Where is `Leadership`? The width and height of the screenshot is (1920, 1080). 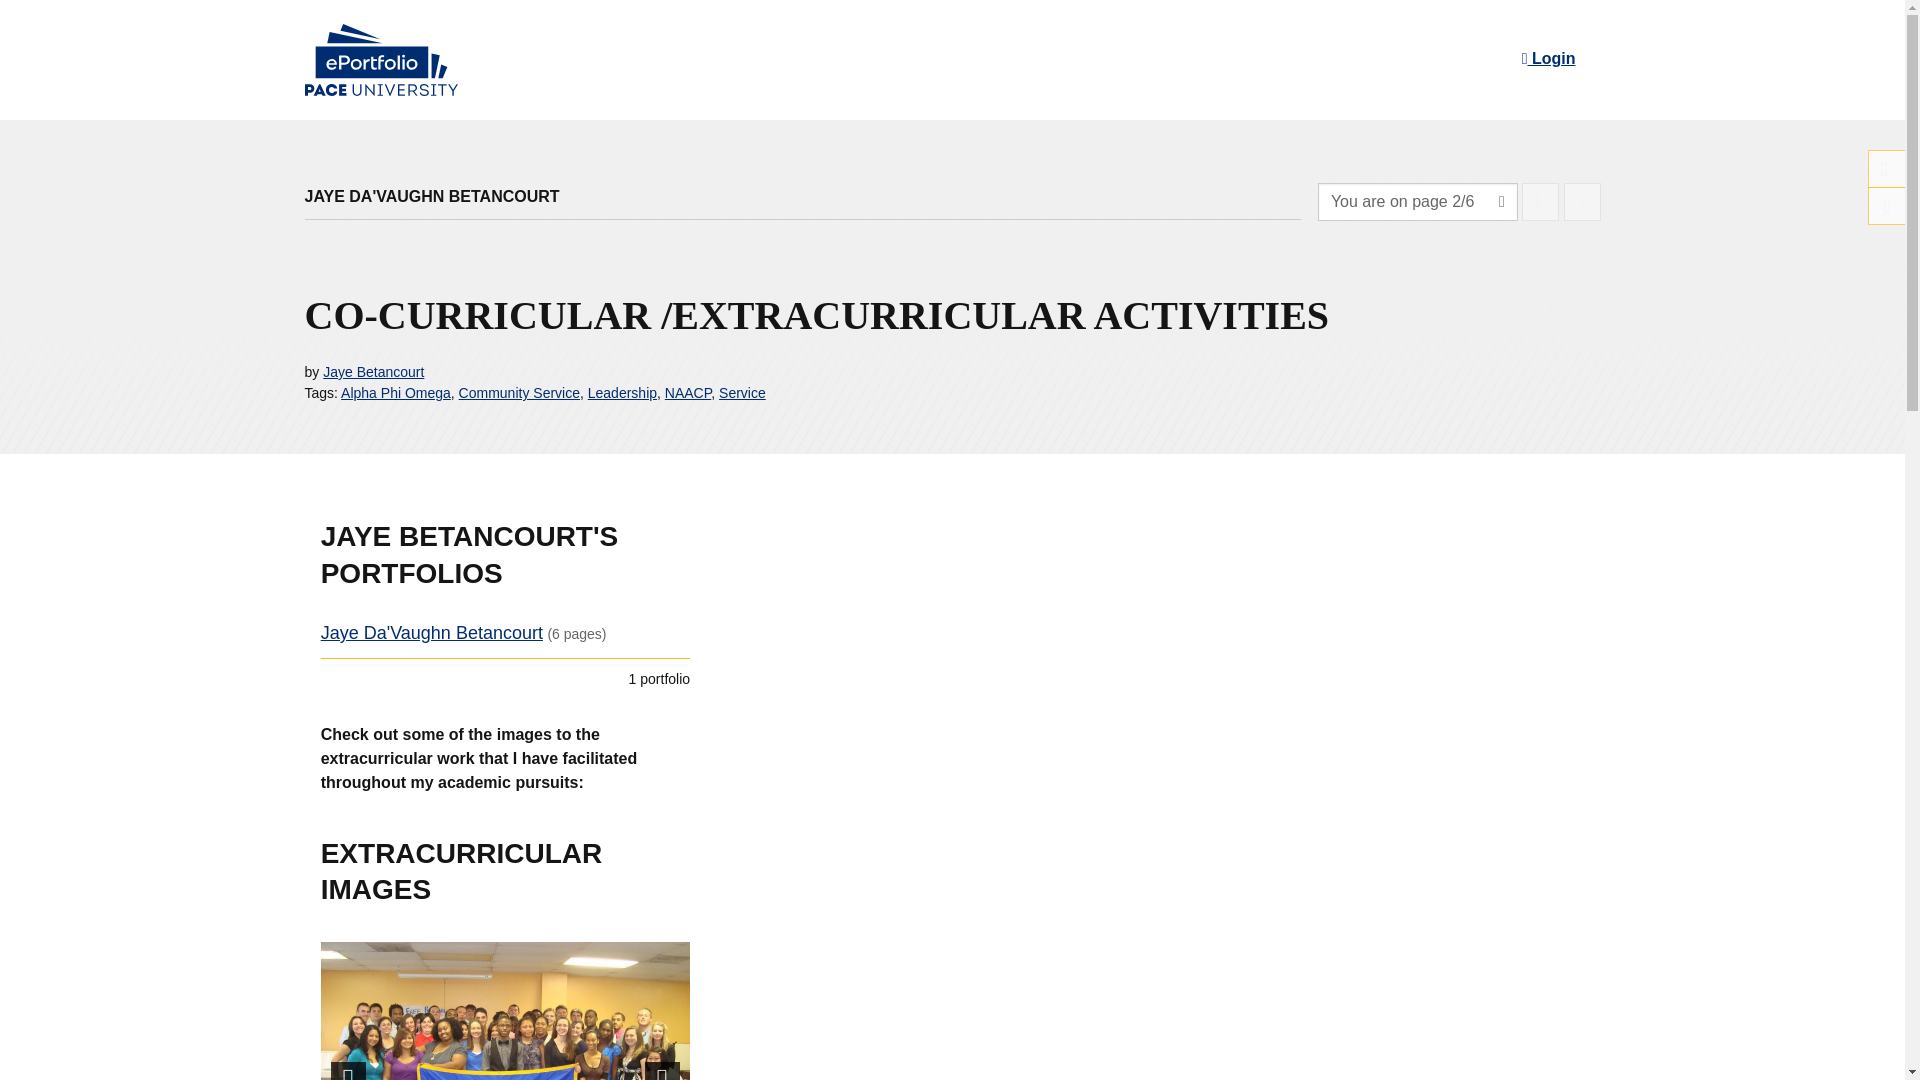 Leadership is located at coordinates (622, 392).